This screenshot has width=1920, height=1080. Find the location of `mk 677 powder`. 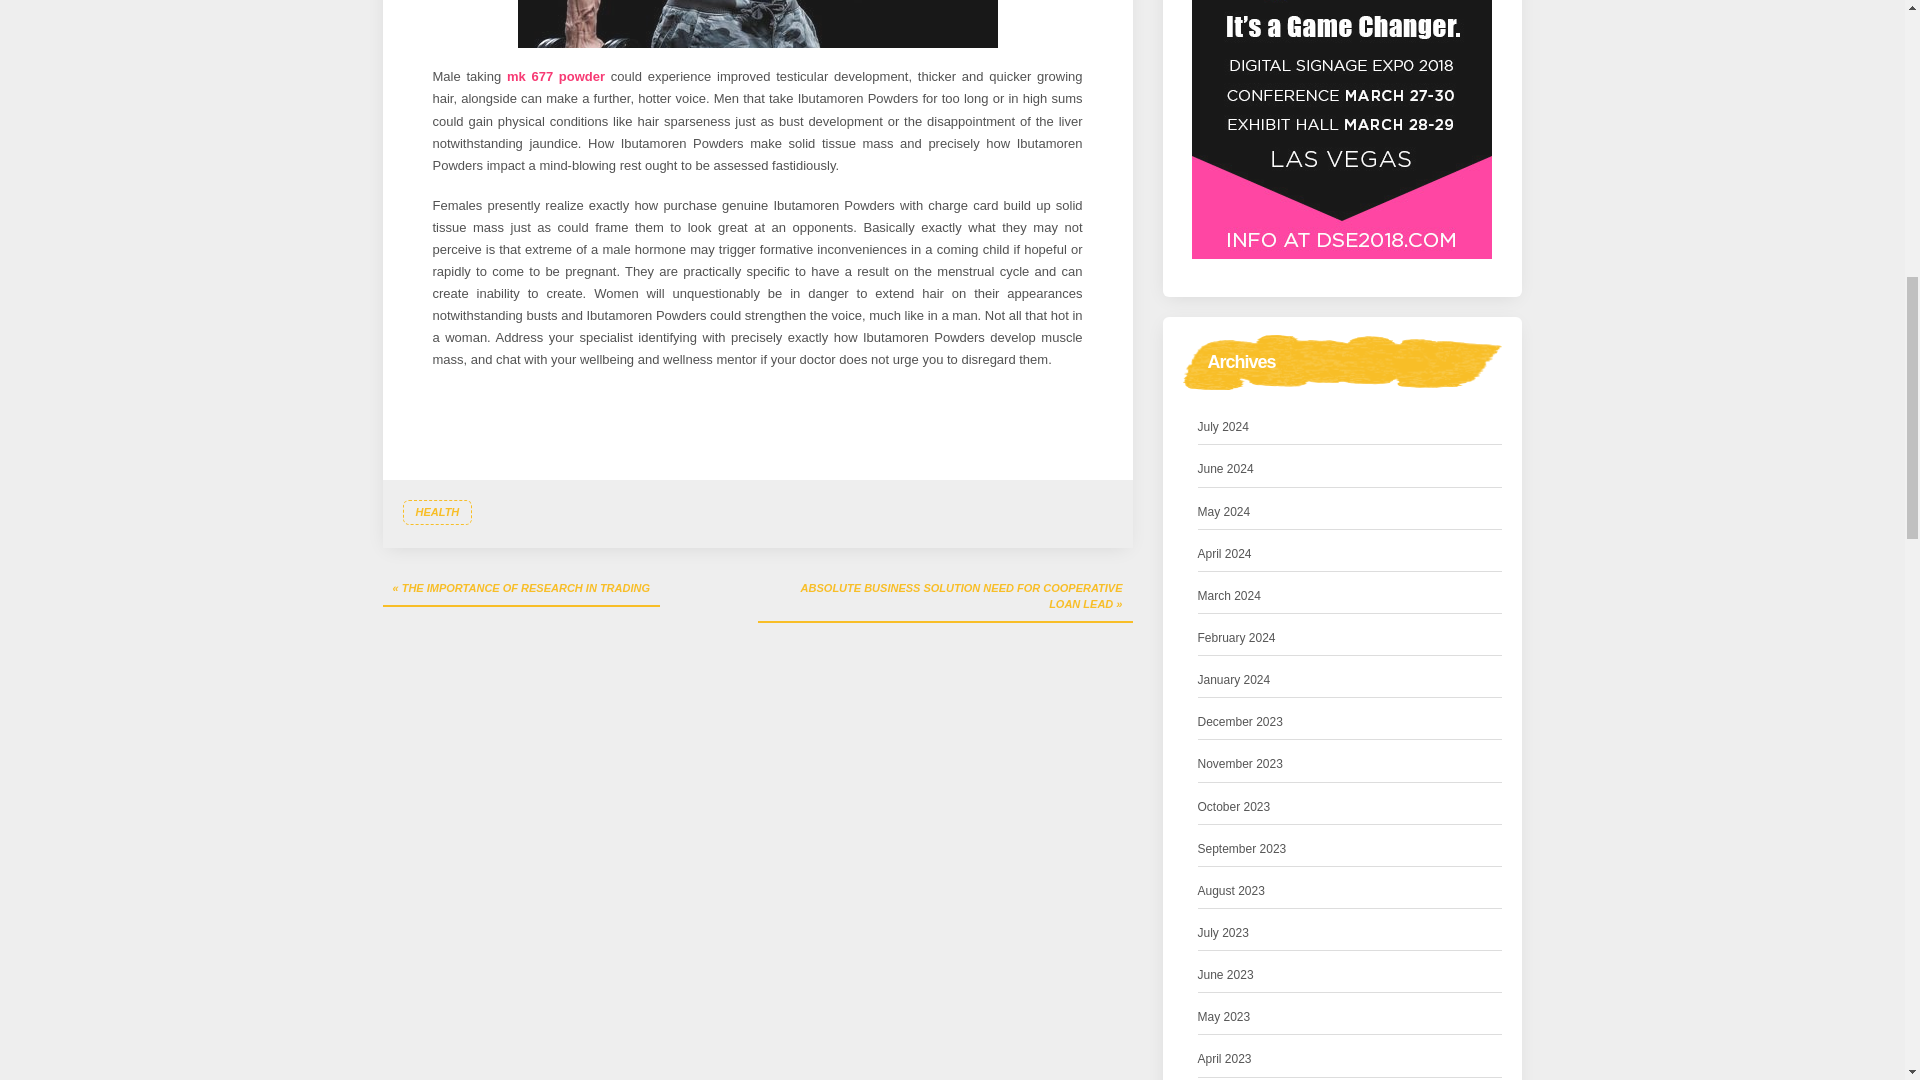

mk 677 powder is located at coordinates (555, 76).